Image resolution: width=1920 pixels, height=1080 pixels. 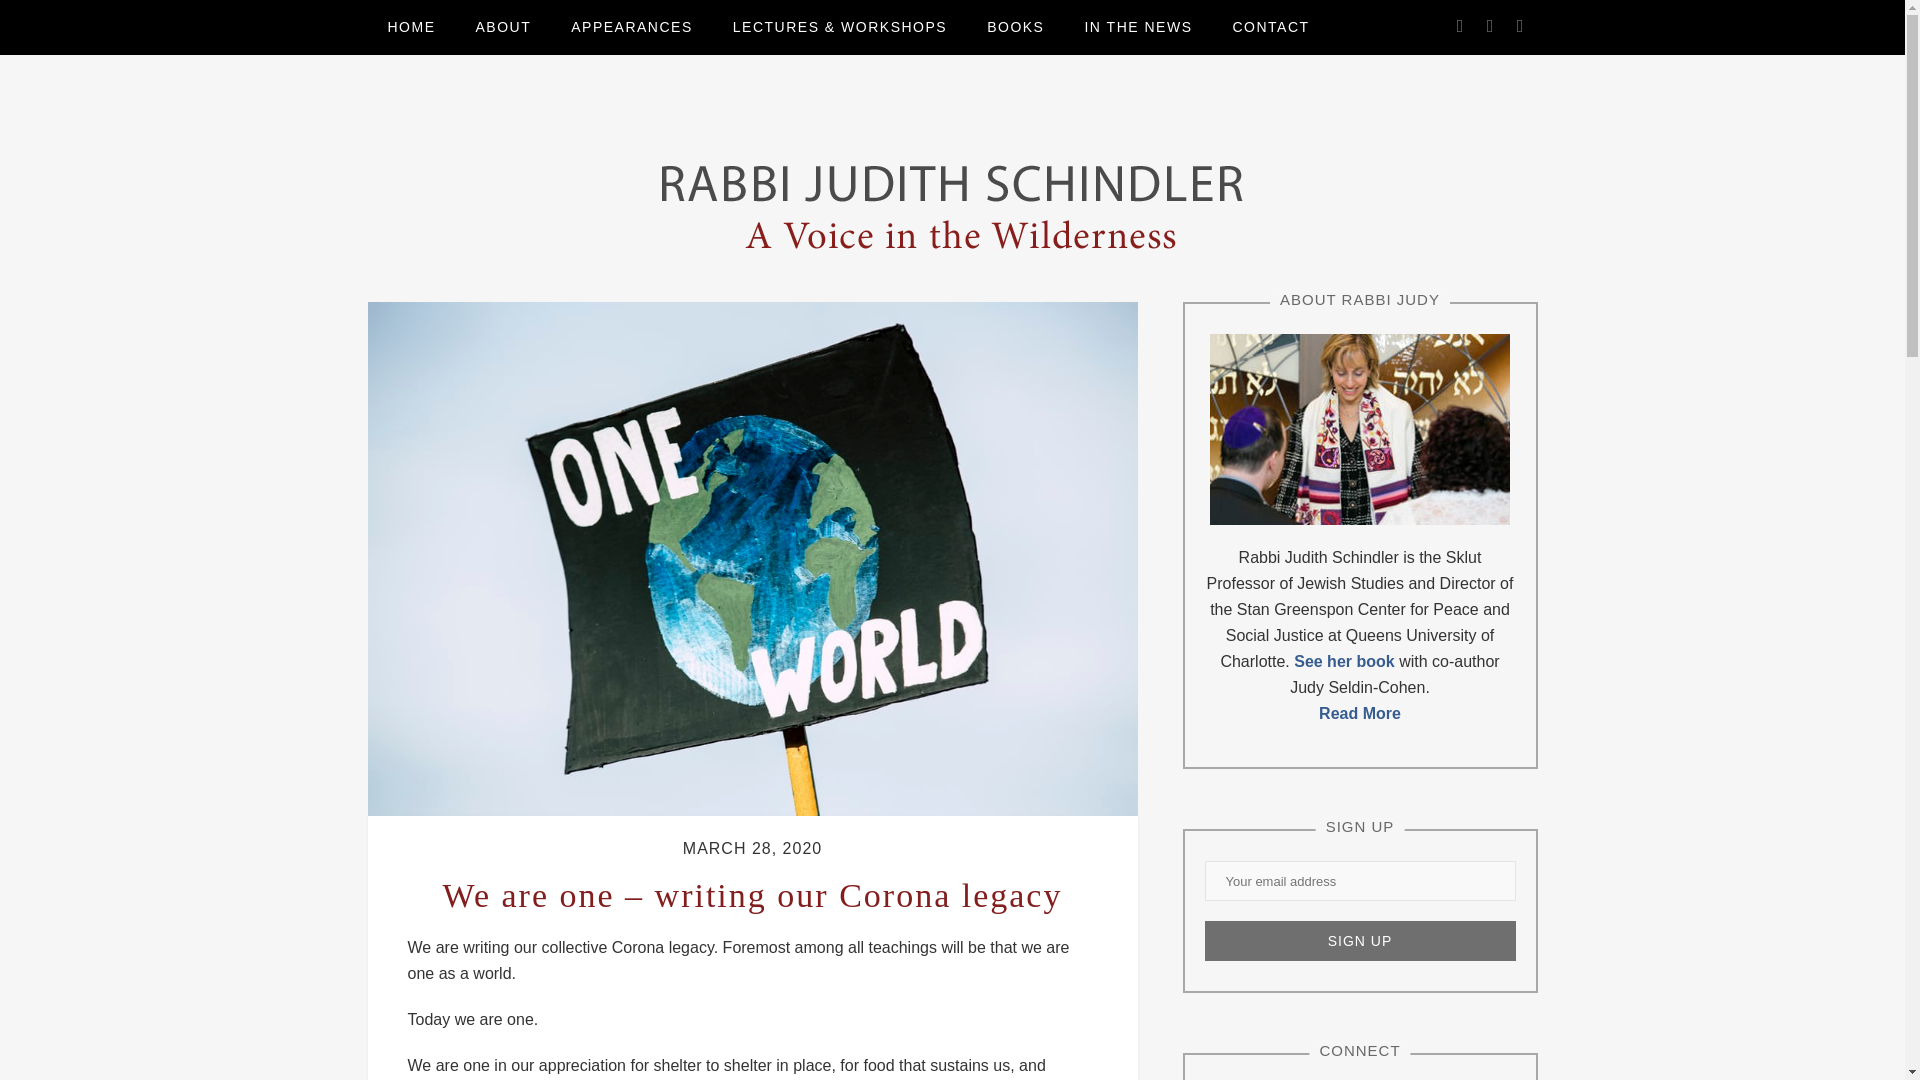 What do you see at coordinates (631, 28) in the screenshot?
I see `APPEARANCES` at bounding box center [631, 28].